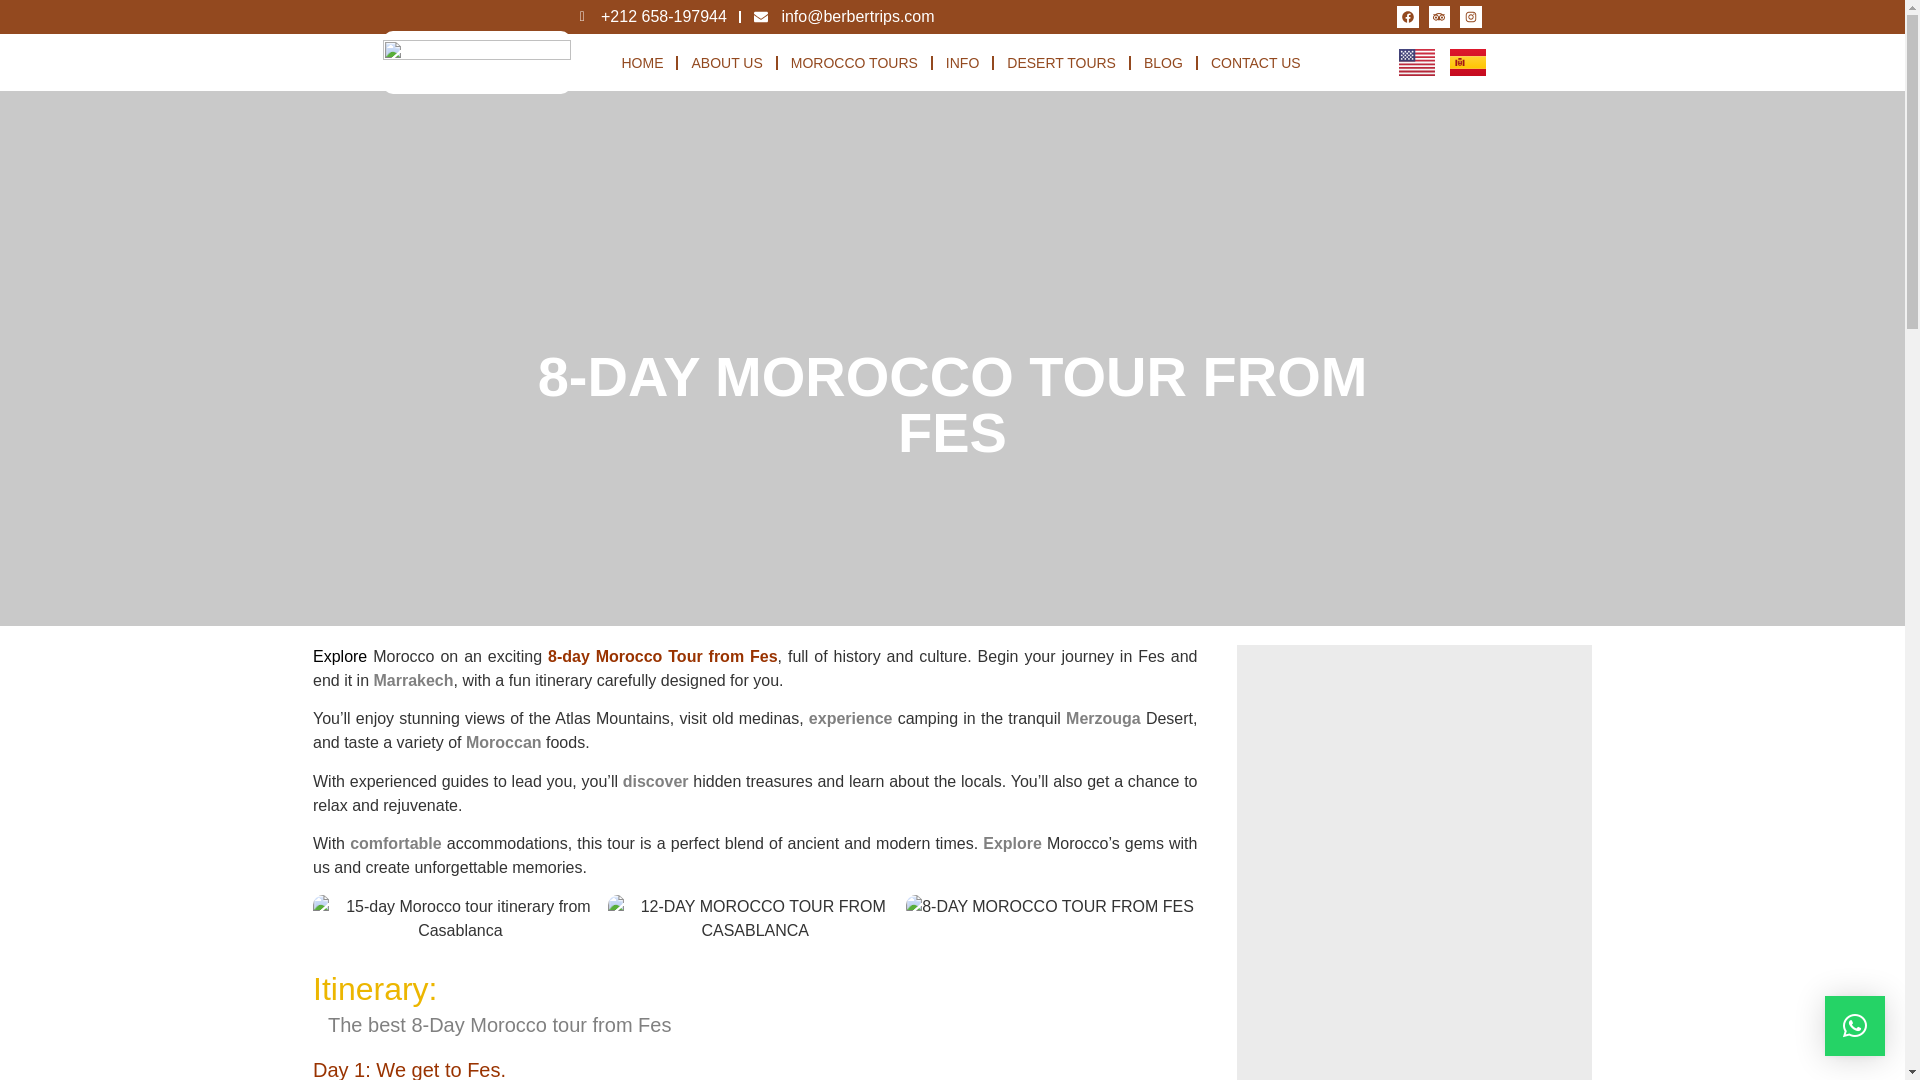  Describe the element at coordinates (726, 62) in the screenshot. I see `ABOUT US` at that location.